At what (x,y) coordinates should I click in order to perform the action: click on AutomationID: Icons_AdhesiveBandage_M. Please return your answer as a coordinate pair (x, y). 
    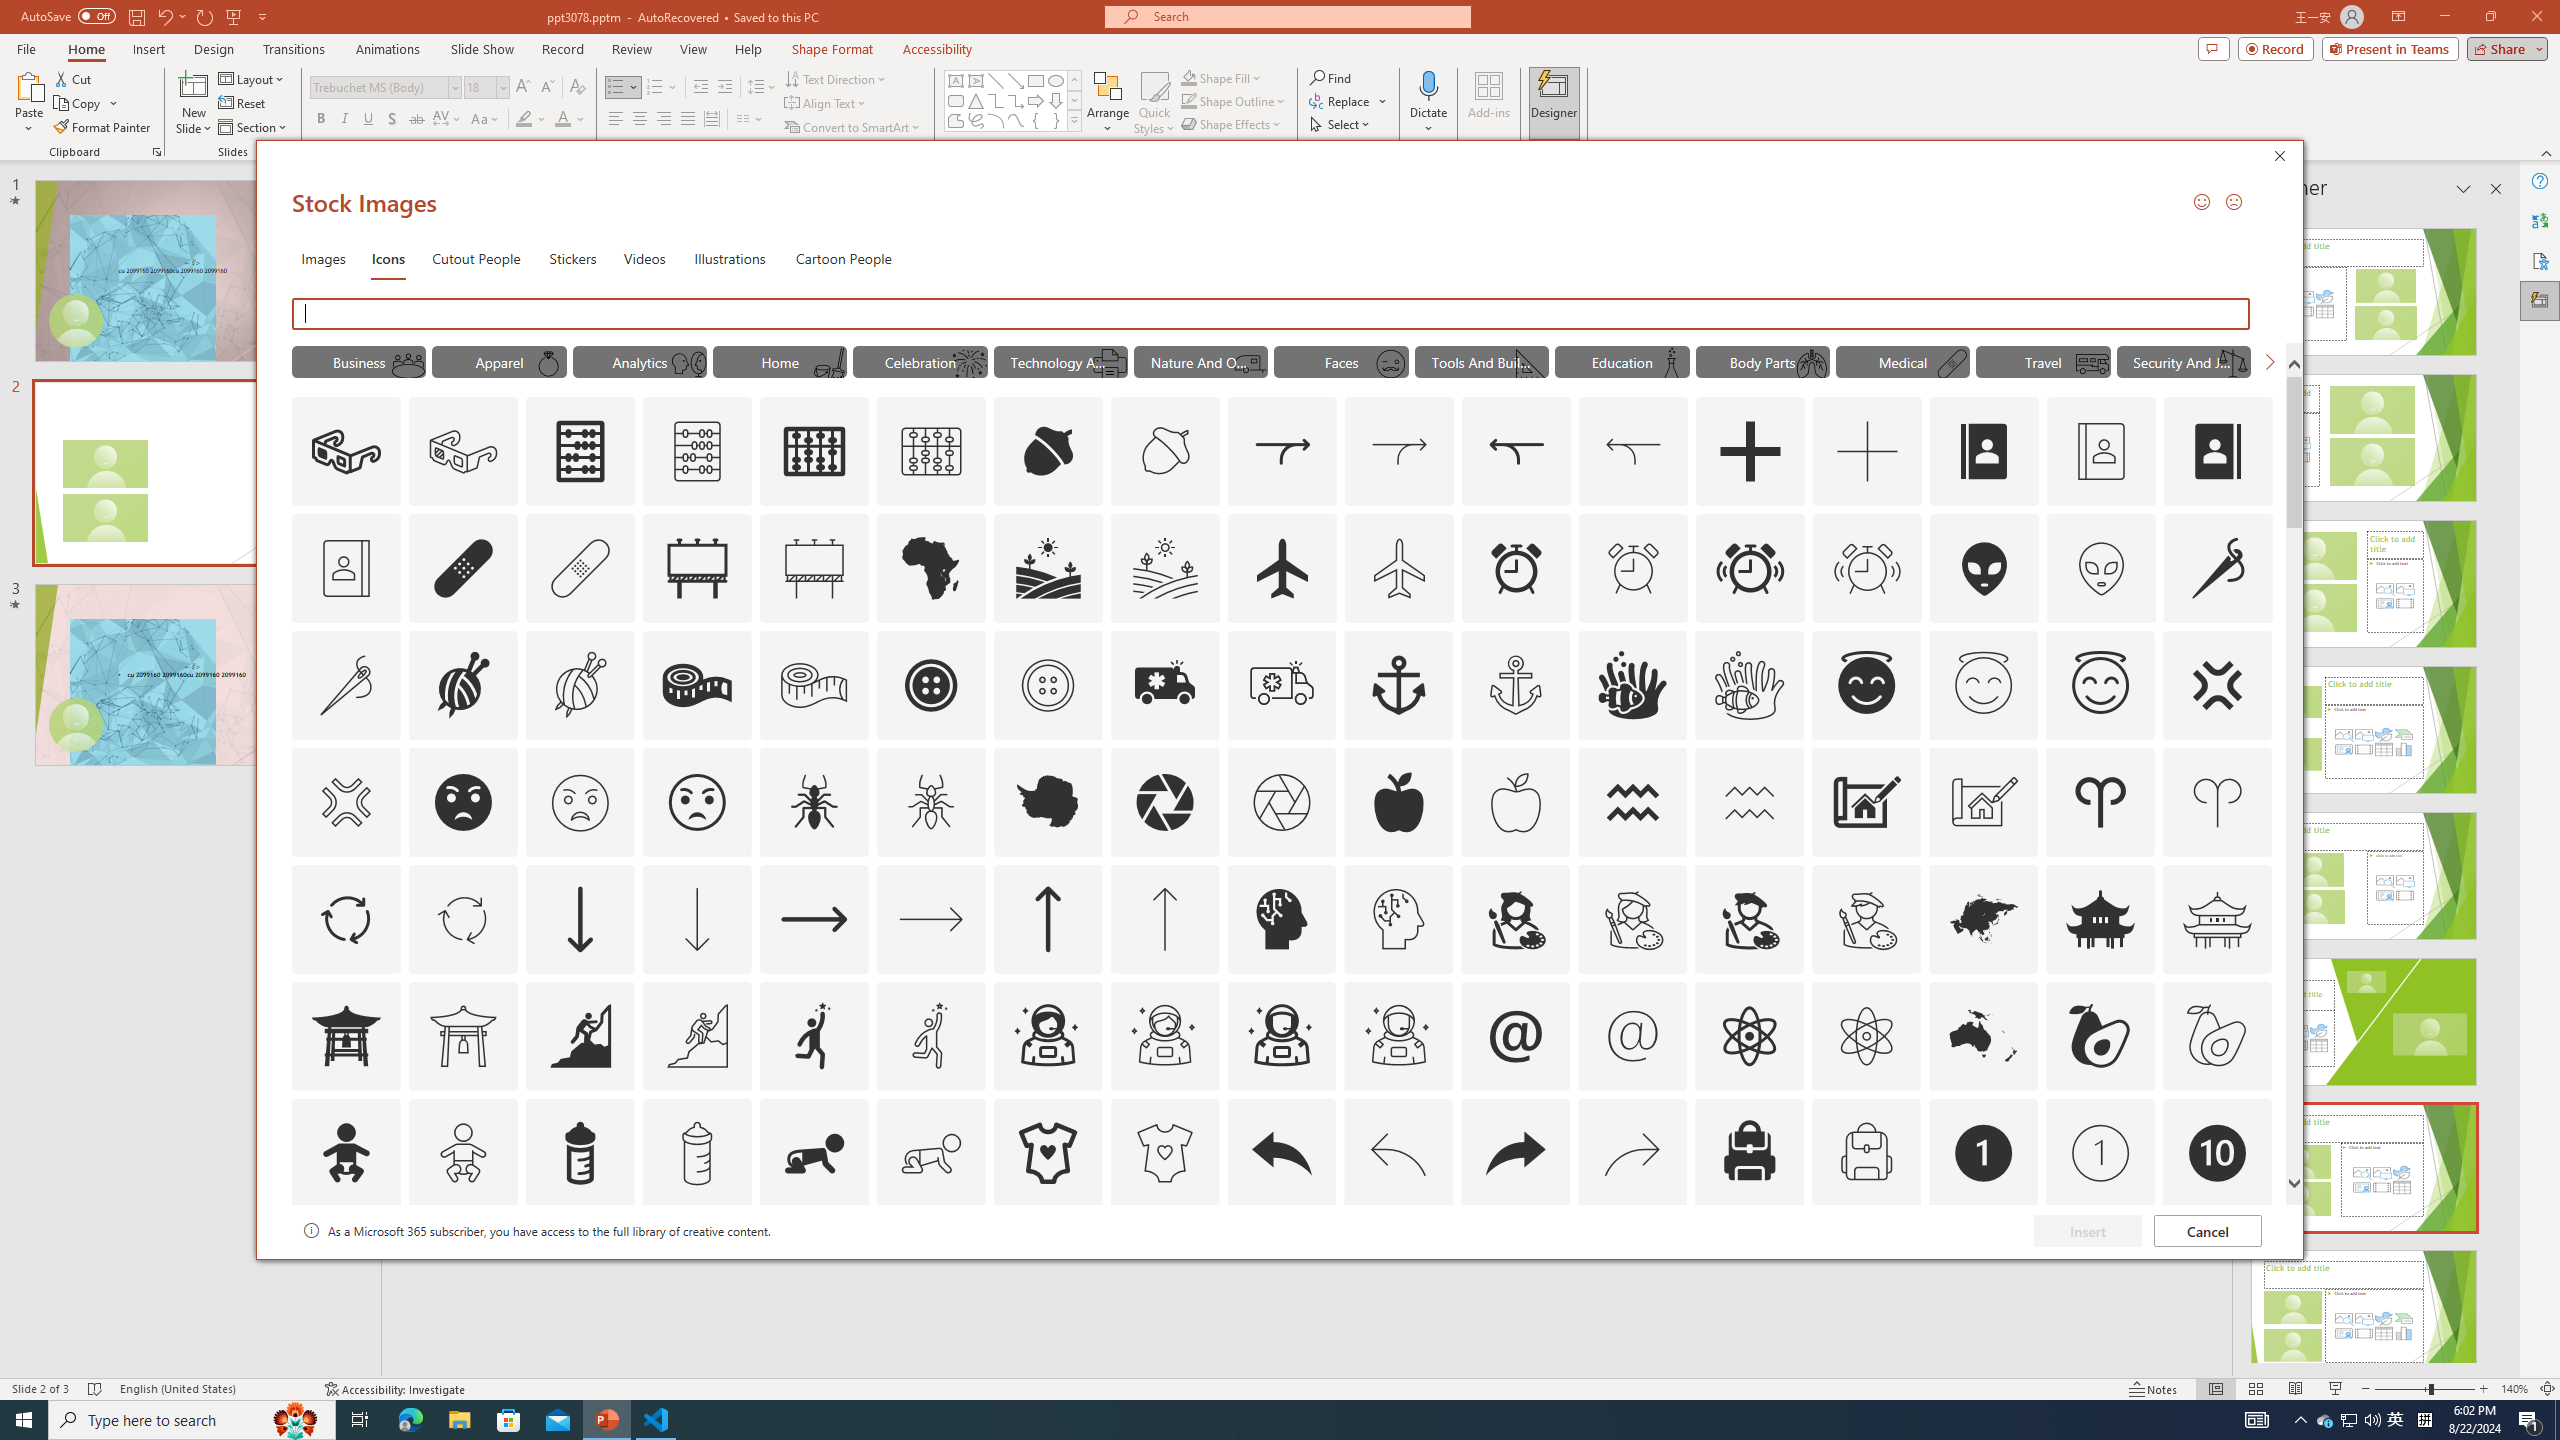
    Looking at the image, I should click on (580, 568).